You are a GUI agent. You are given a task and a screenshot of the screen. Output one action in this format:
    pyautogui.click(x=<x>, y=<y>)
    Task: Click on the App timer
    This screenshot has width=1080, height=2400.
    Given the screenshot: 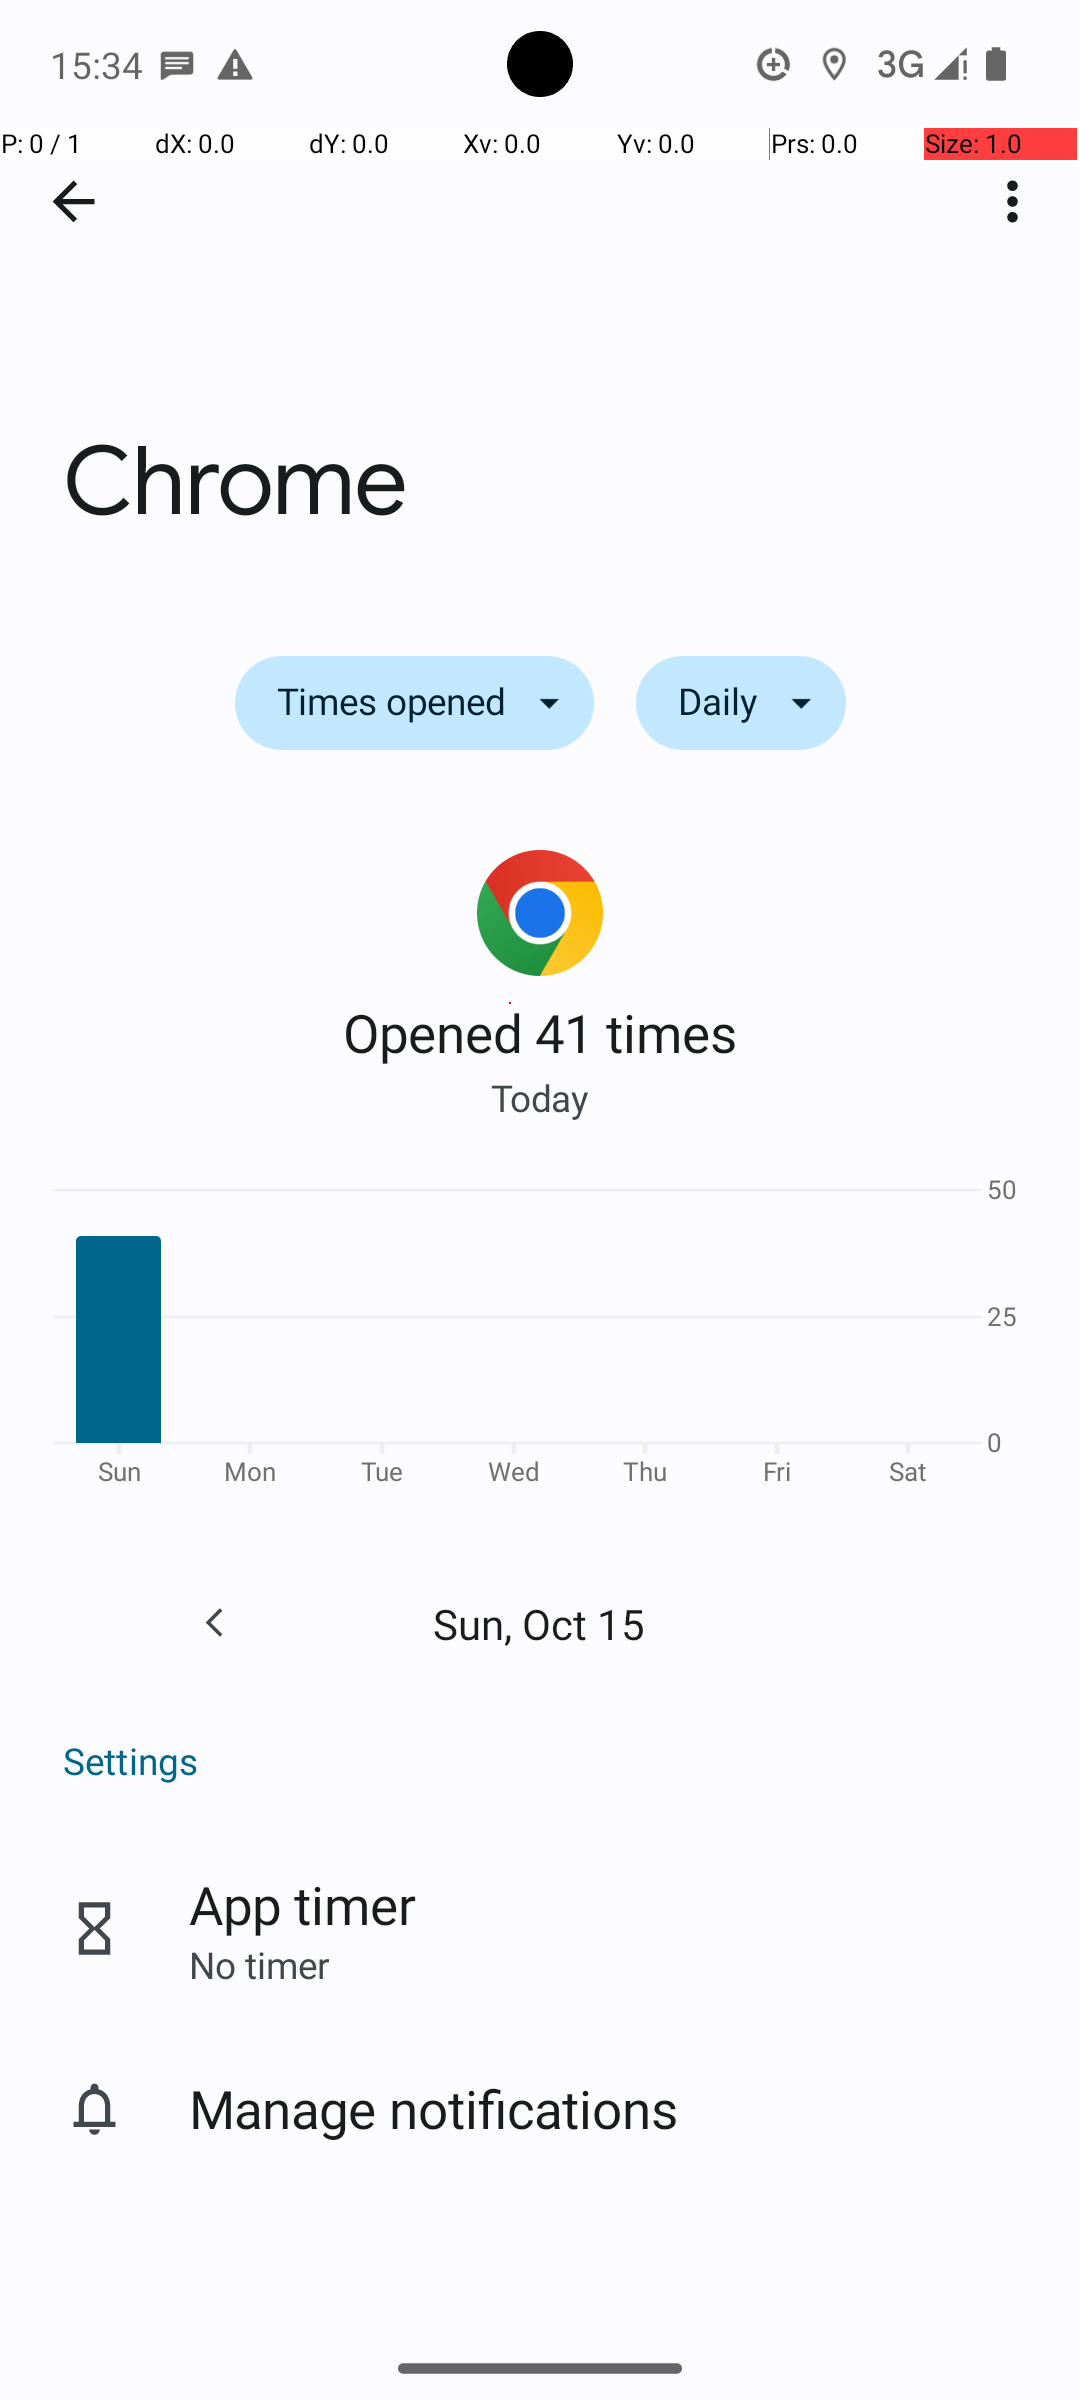 What is the action you would take?
    pyautogui.click(x=302, y=1904)
    